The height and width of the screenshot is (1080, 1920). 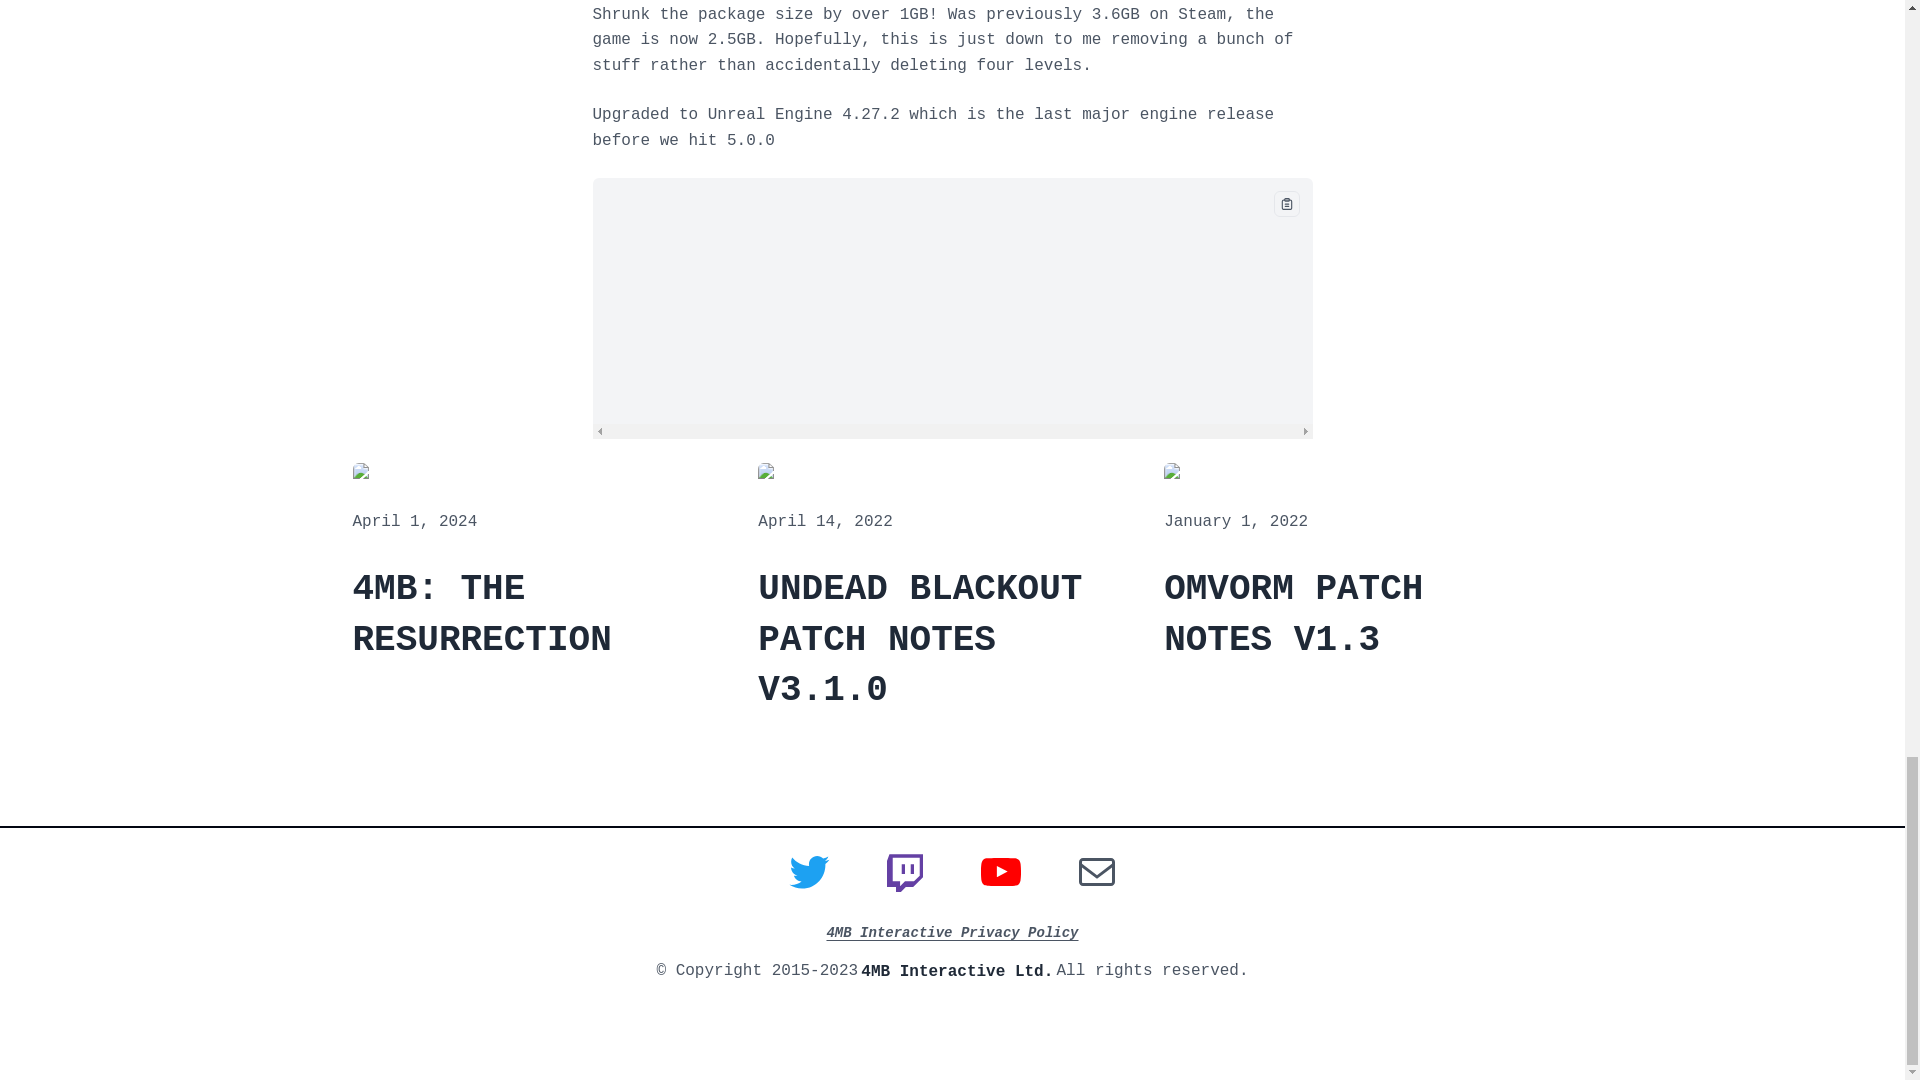 What do you see at coordinates (545, 615) in the screenshot?
I see `4MB: THE RESURRECTION` at bounding box center [545, 615].